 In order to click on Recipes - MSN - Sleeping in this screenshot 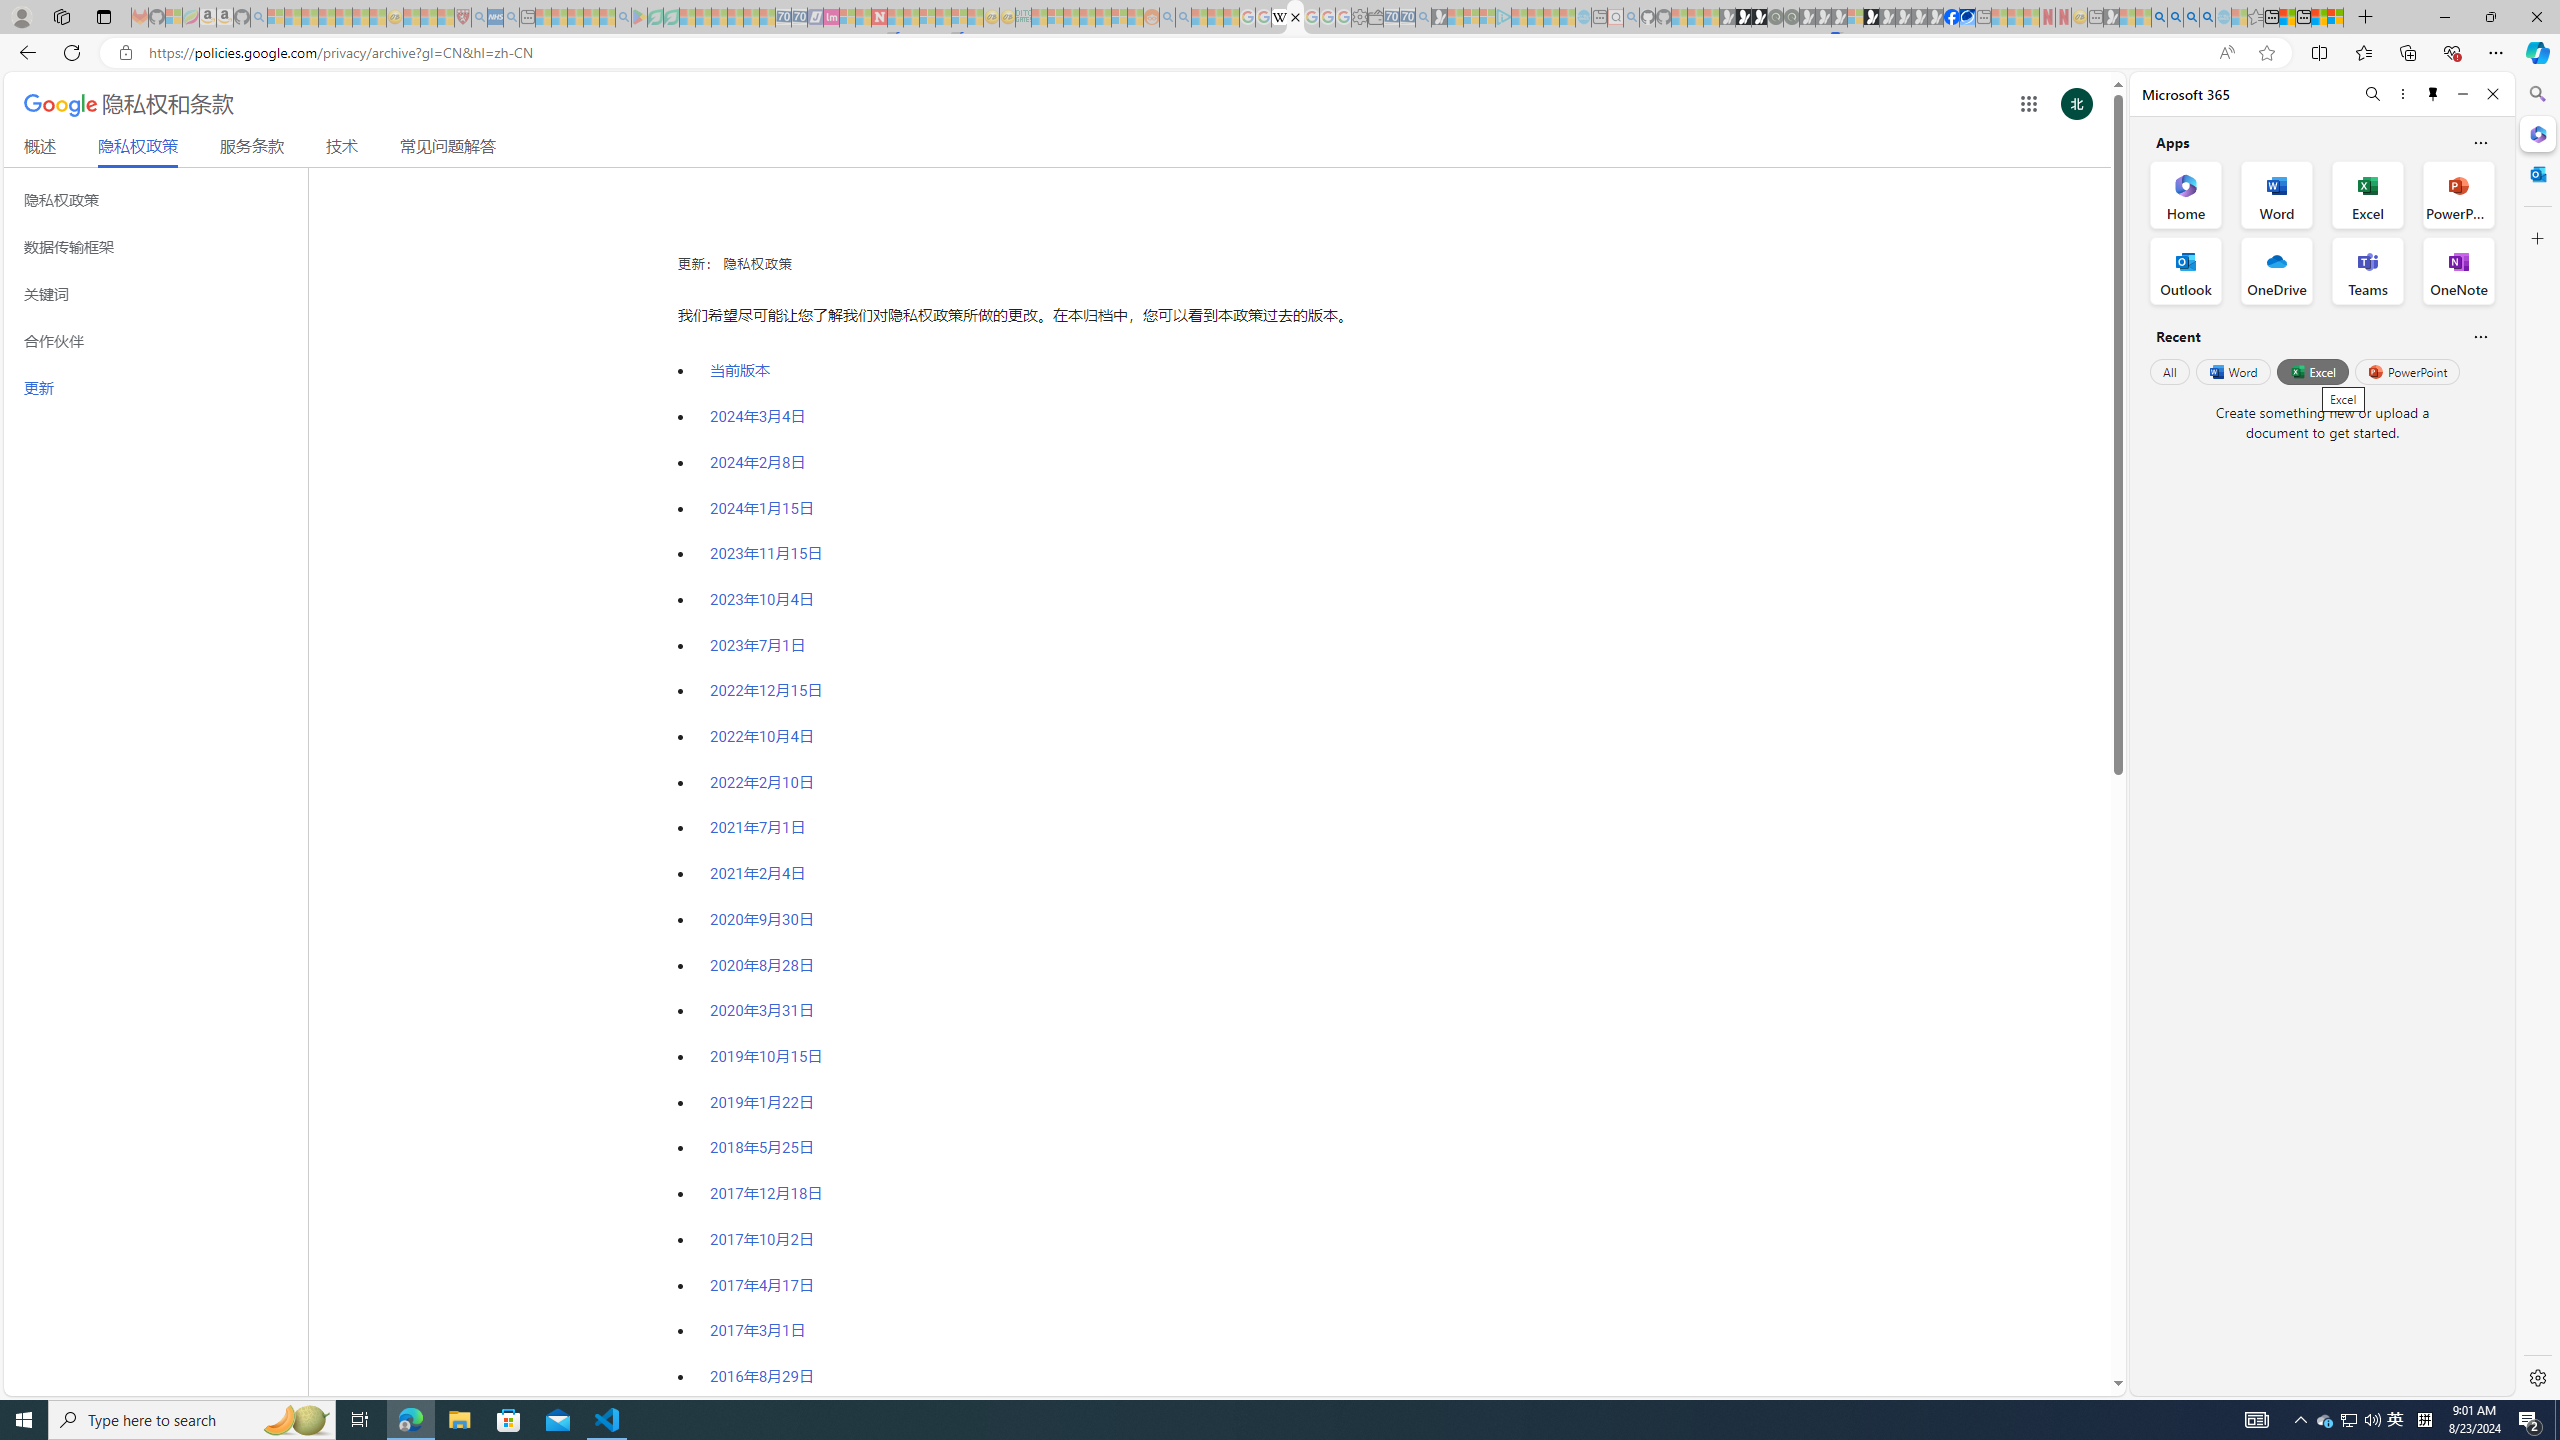, I will do `click(412, 17)`.